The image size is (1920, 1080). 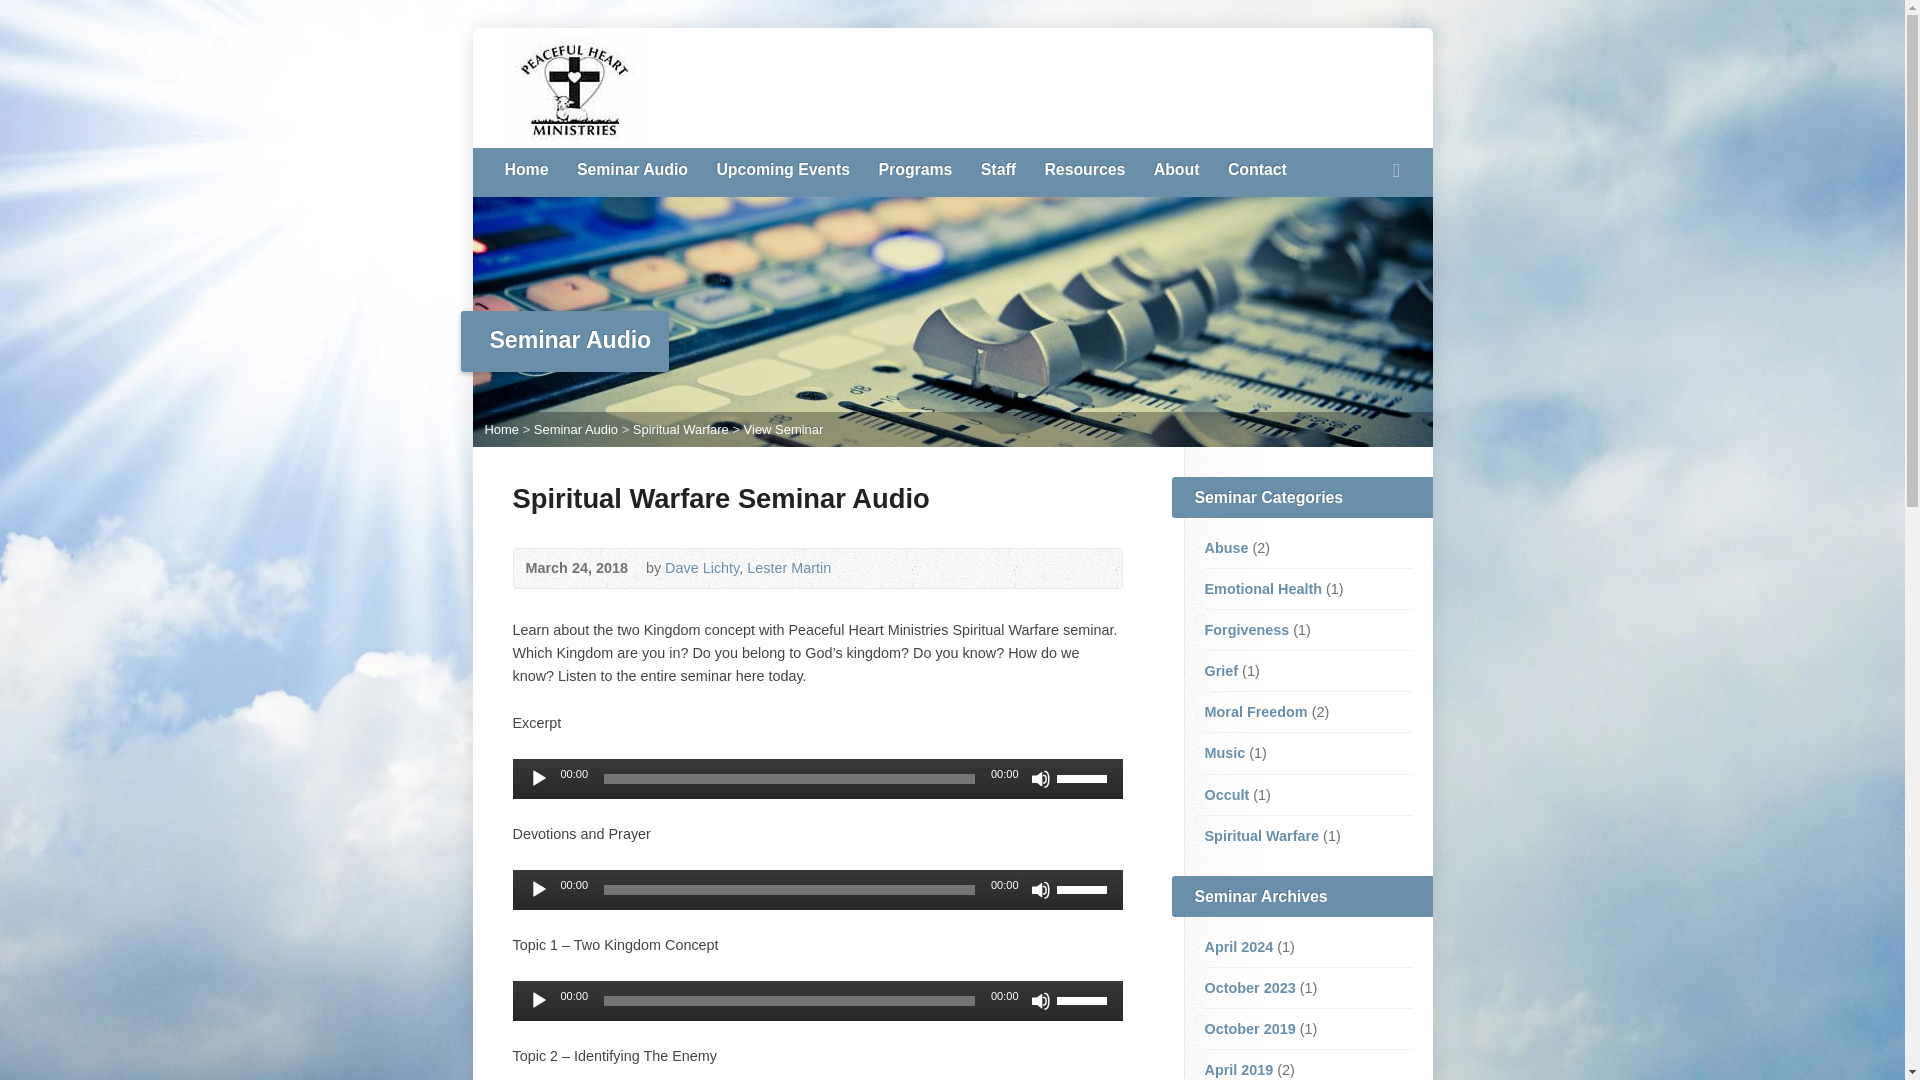 What do you see at coordinates (538, 890) in the screenshot?
I see `Play` at bounding box center [538, 890].